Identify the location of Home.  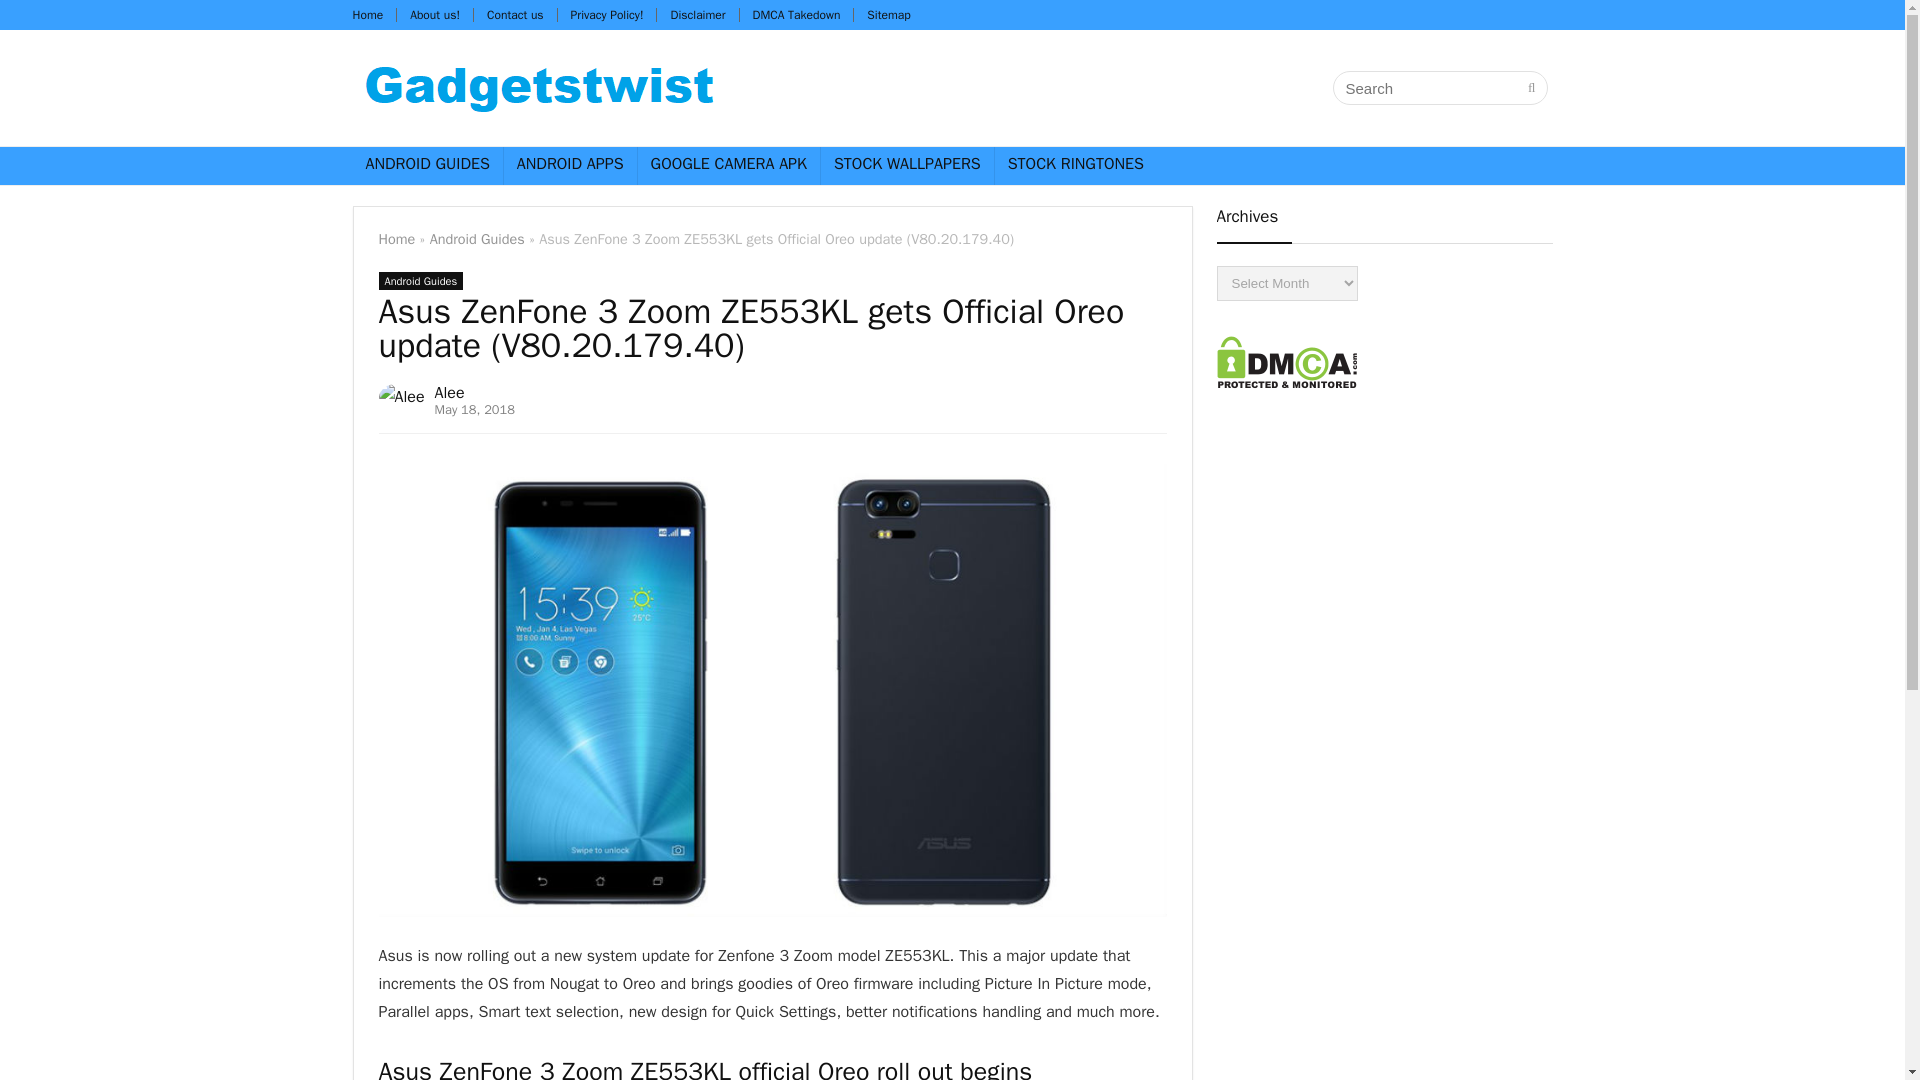
(366, 14).